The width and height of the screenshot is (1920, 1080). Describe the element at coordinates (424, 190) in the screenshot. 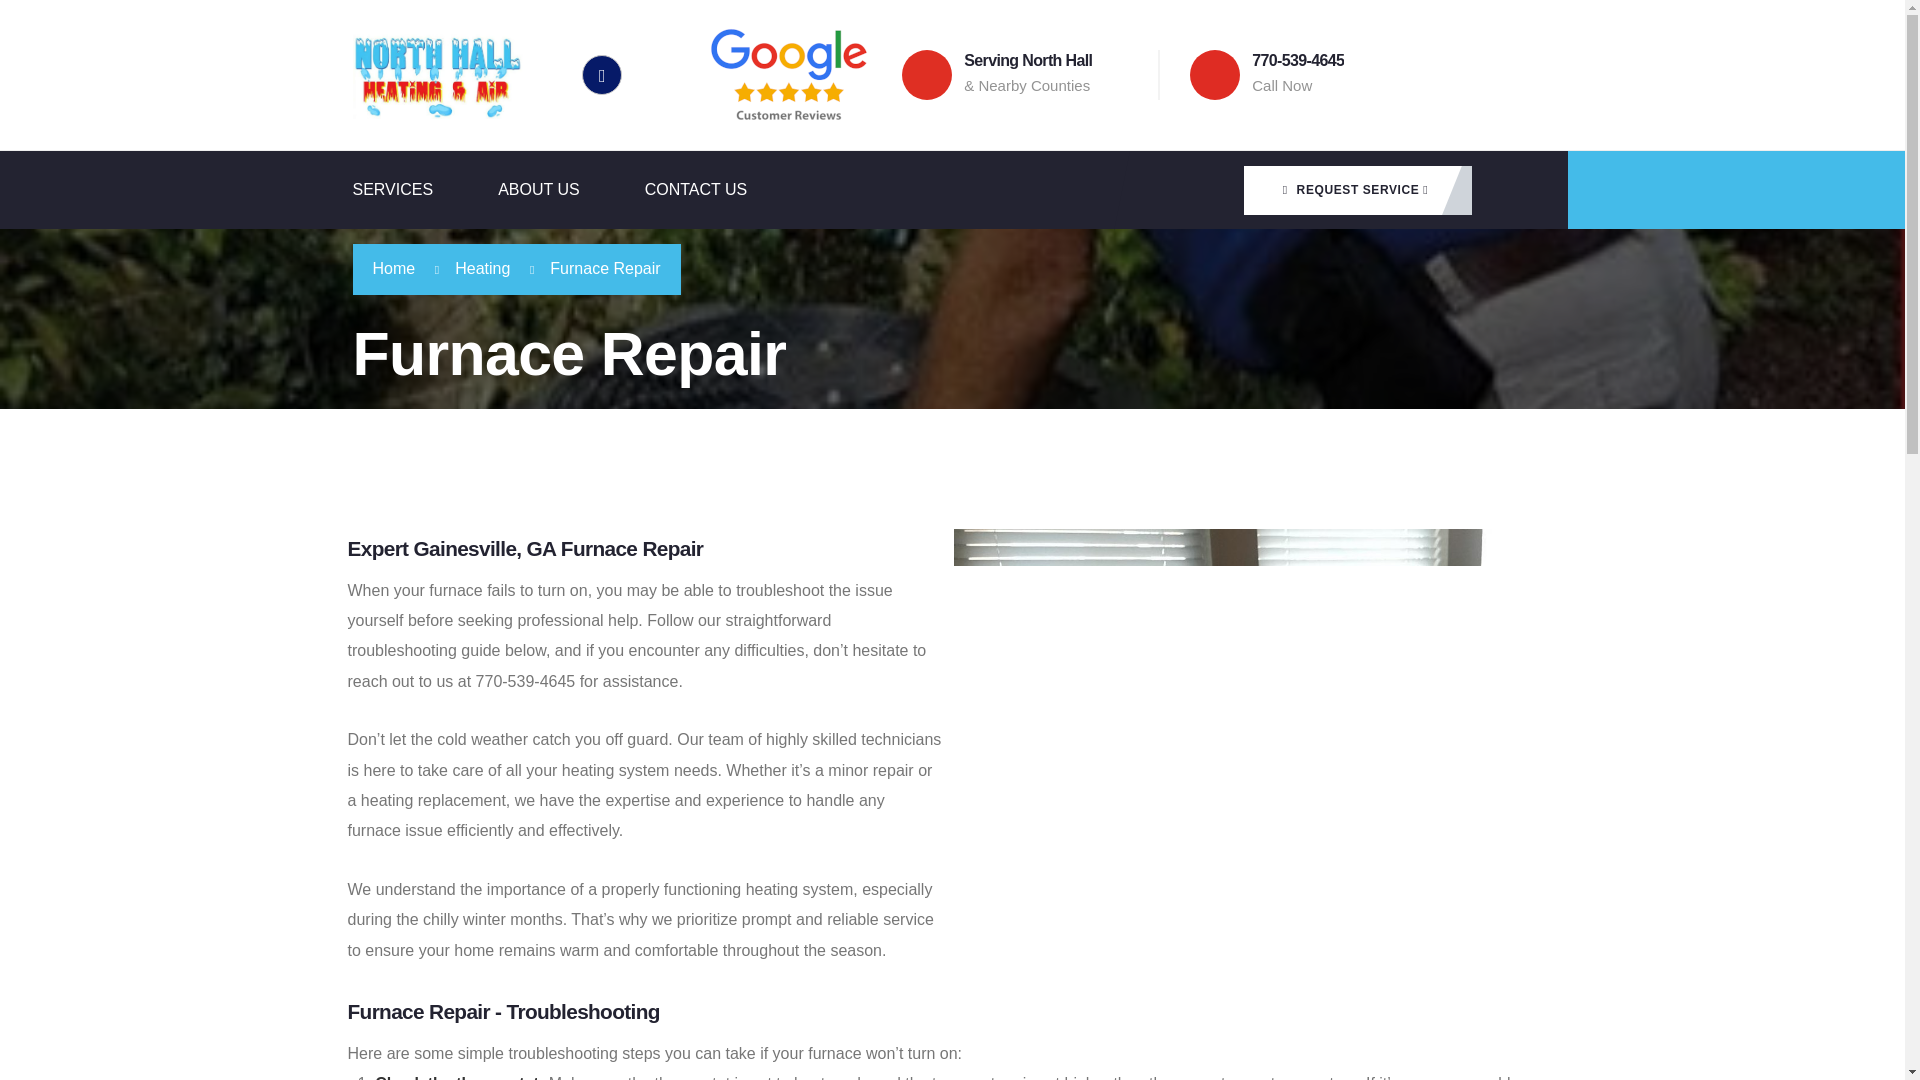

I see `Services` at that location.